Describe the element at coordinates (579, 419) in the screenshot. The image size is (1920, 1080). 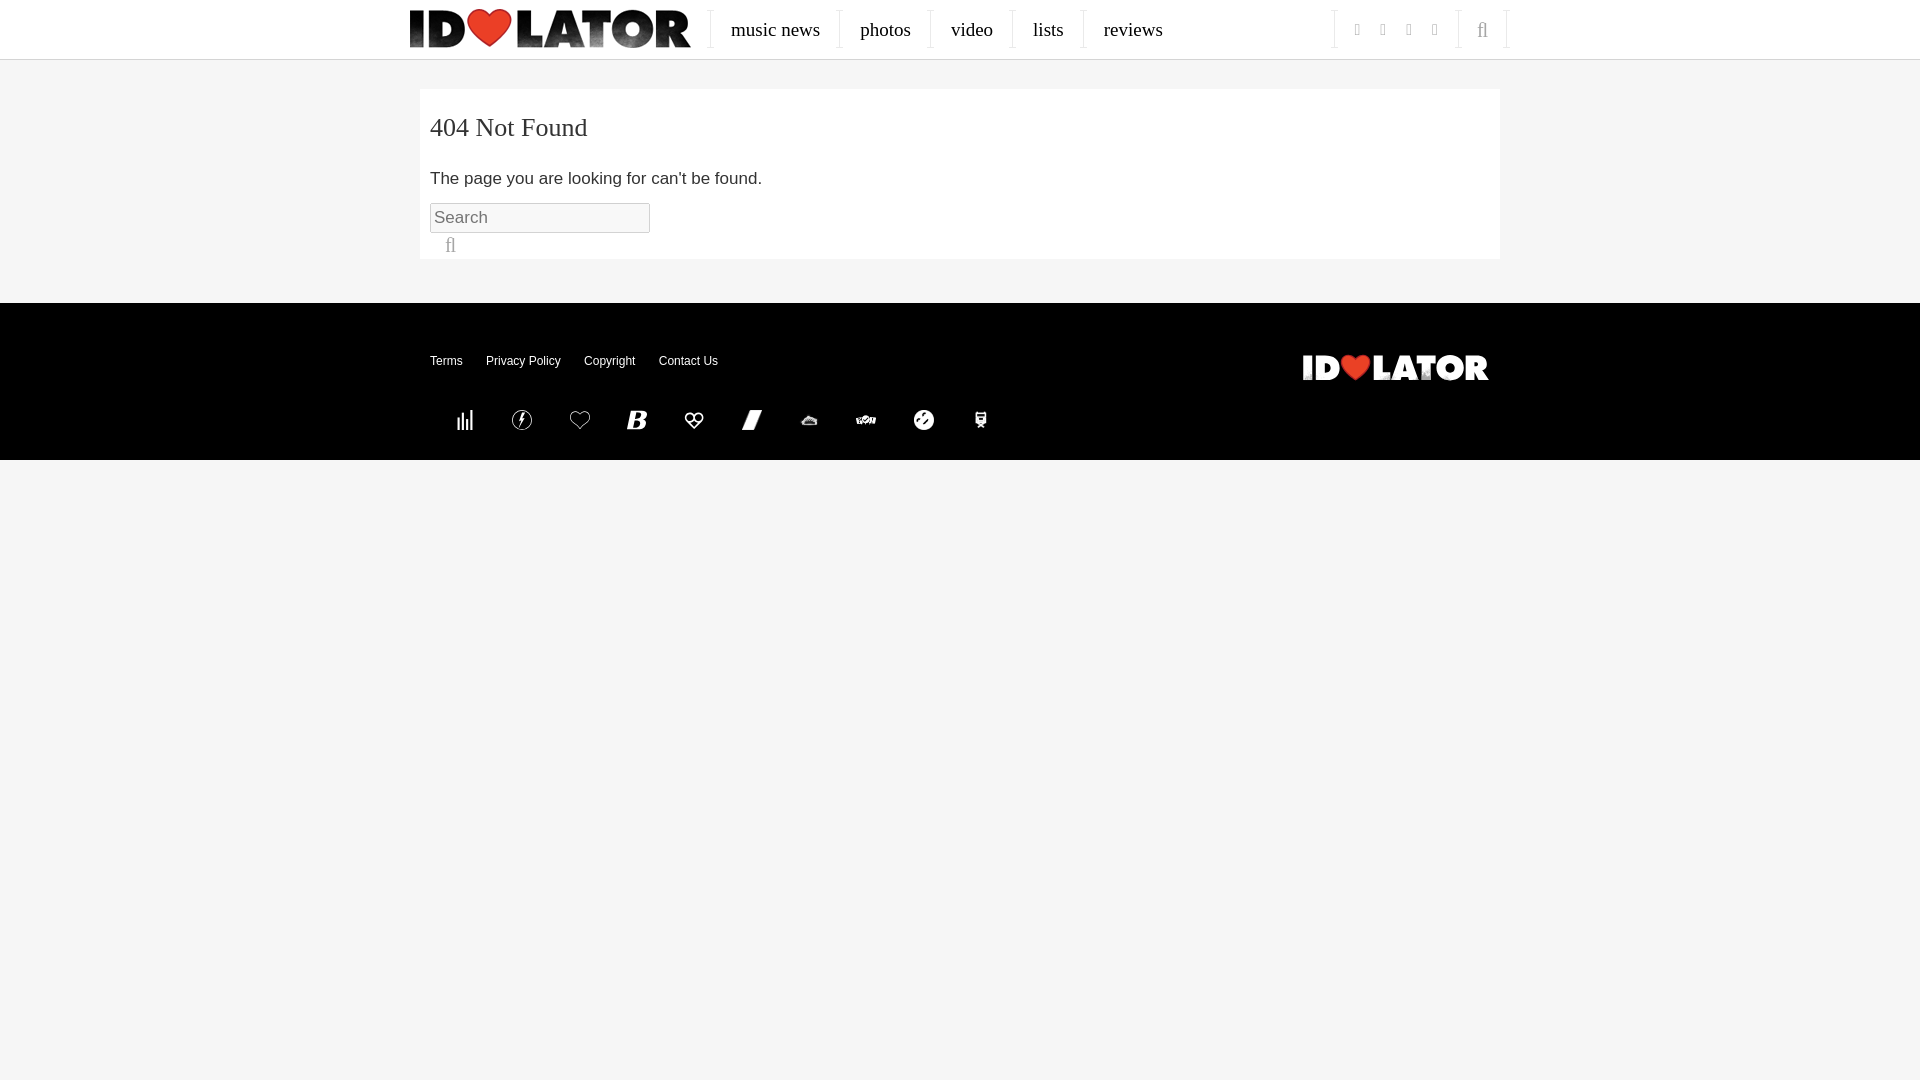
I see `Post Fun` at that location.